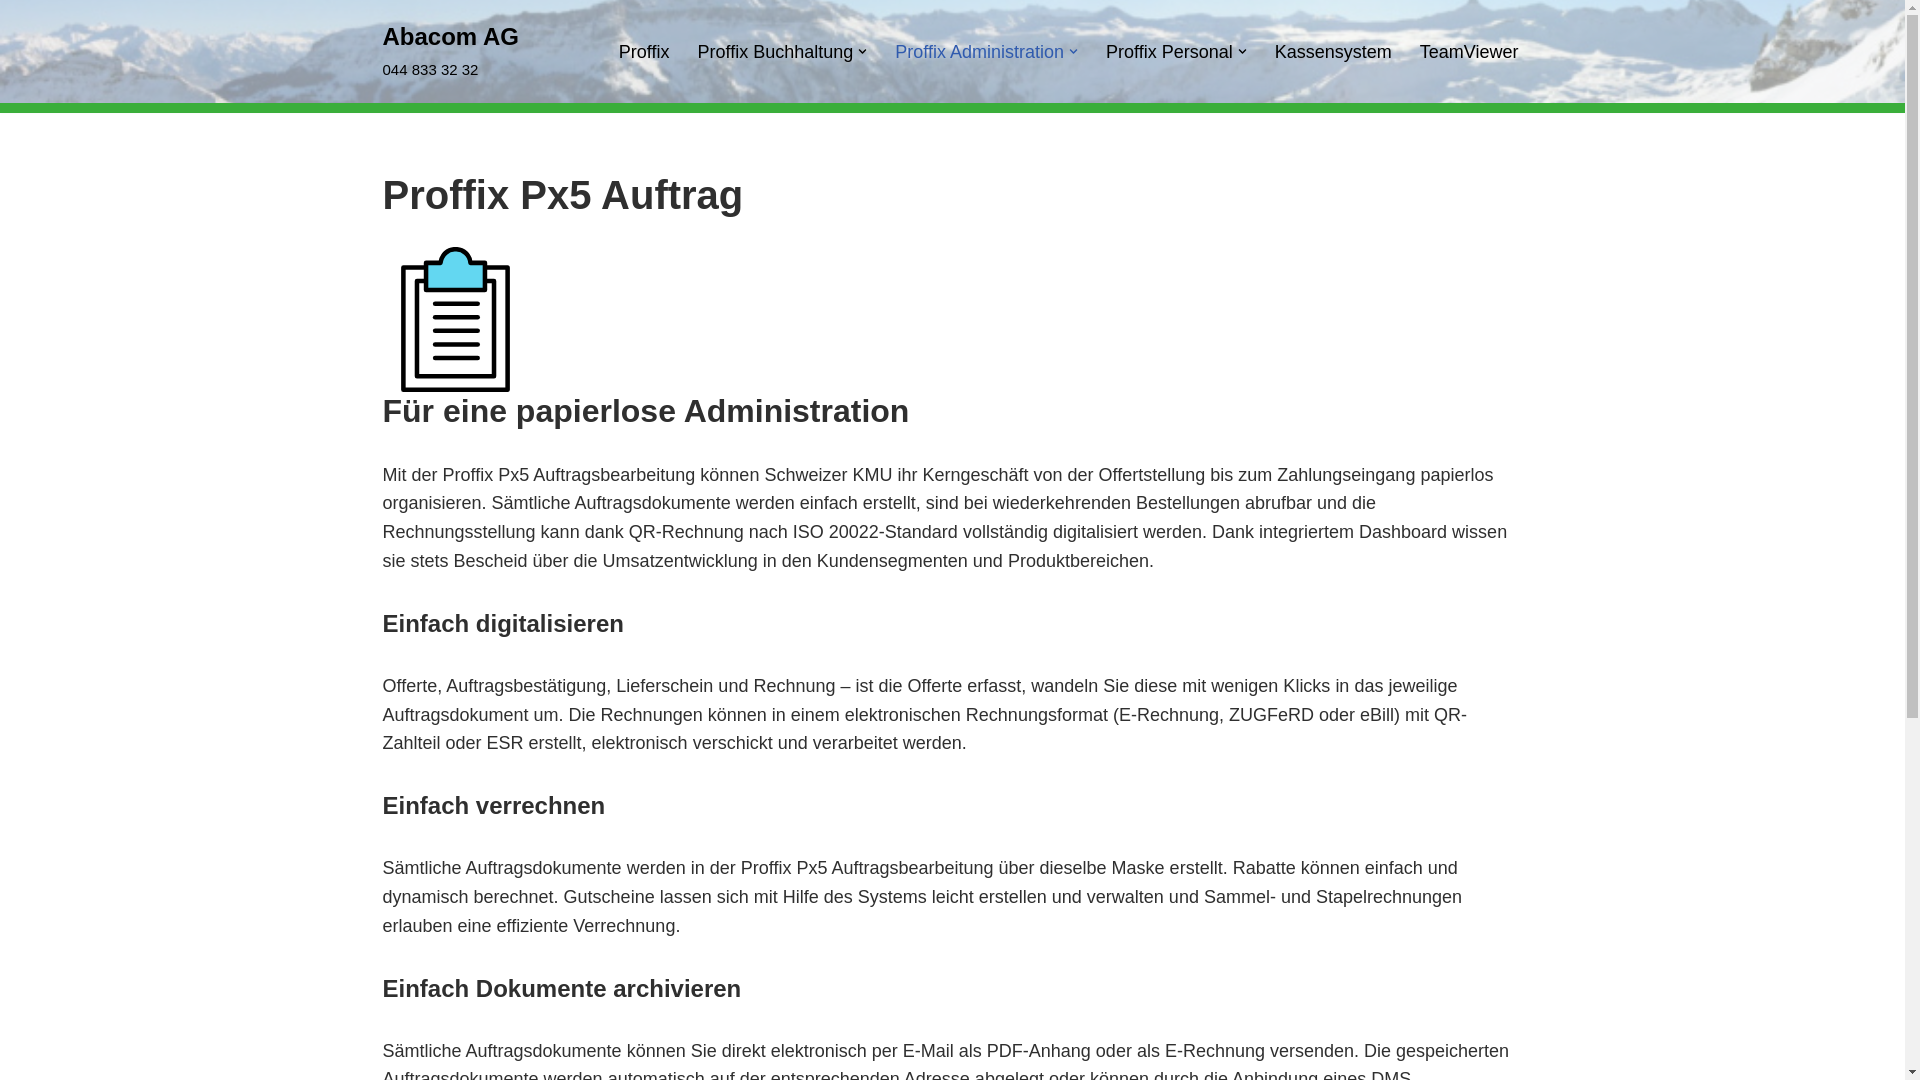  Describe the element at coordinates (15, 42) in the screenshot. I see `Zum Inhalt springen` at that location.